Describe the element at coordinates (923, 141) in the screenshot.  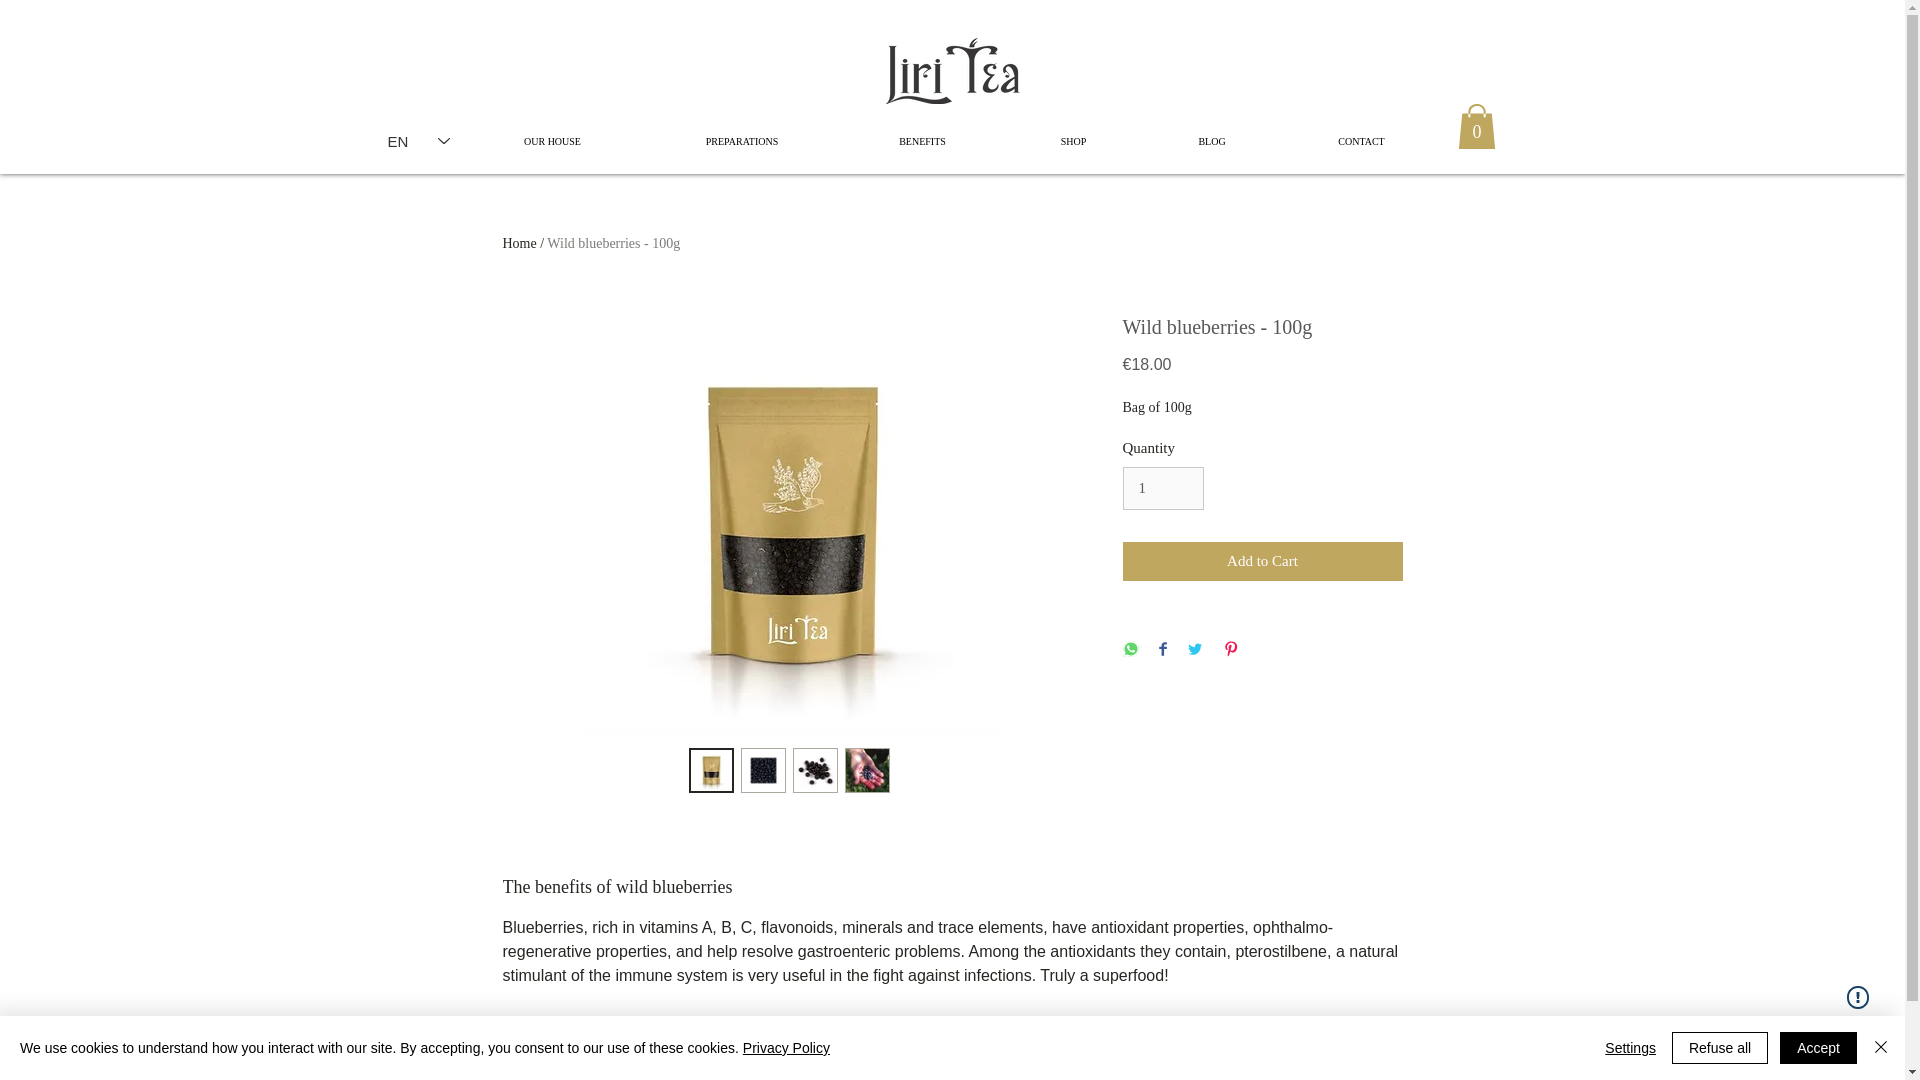
I see `BENEFITS` at that location.